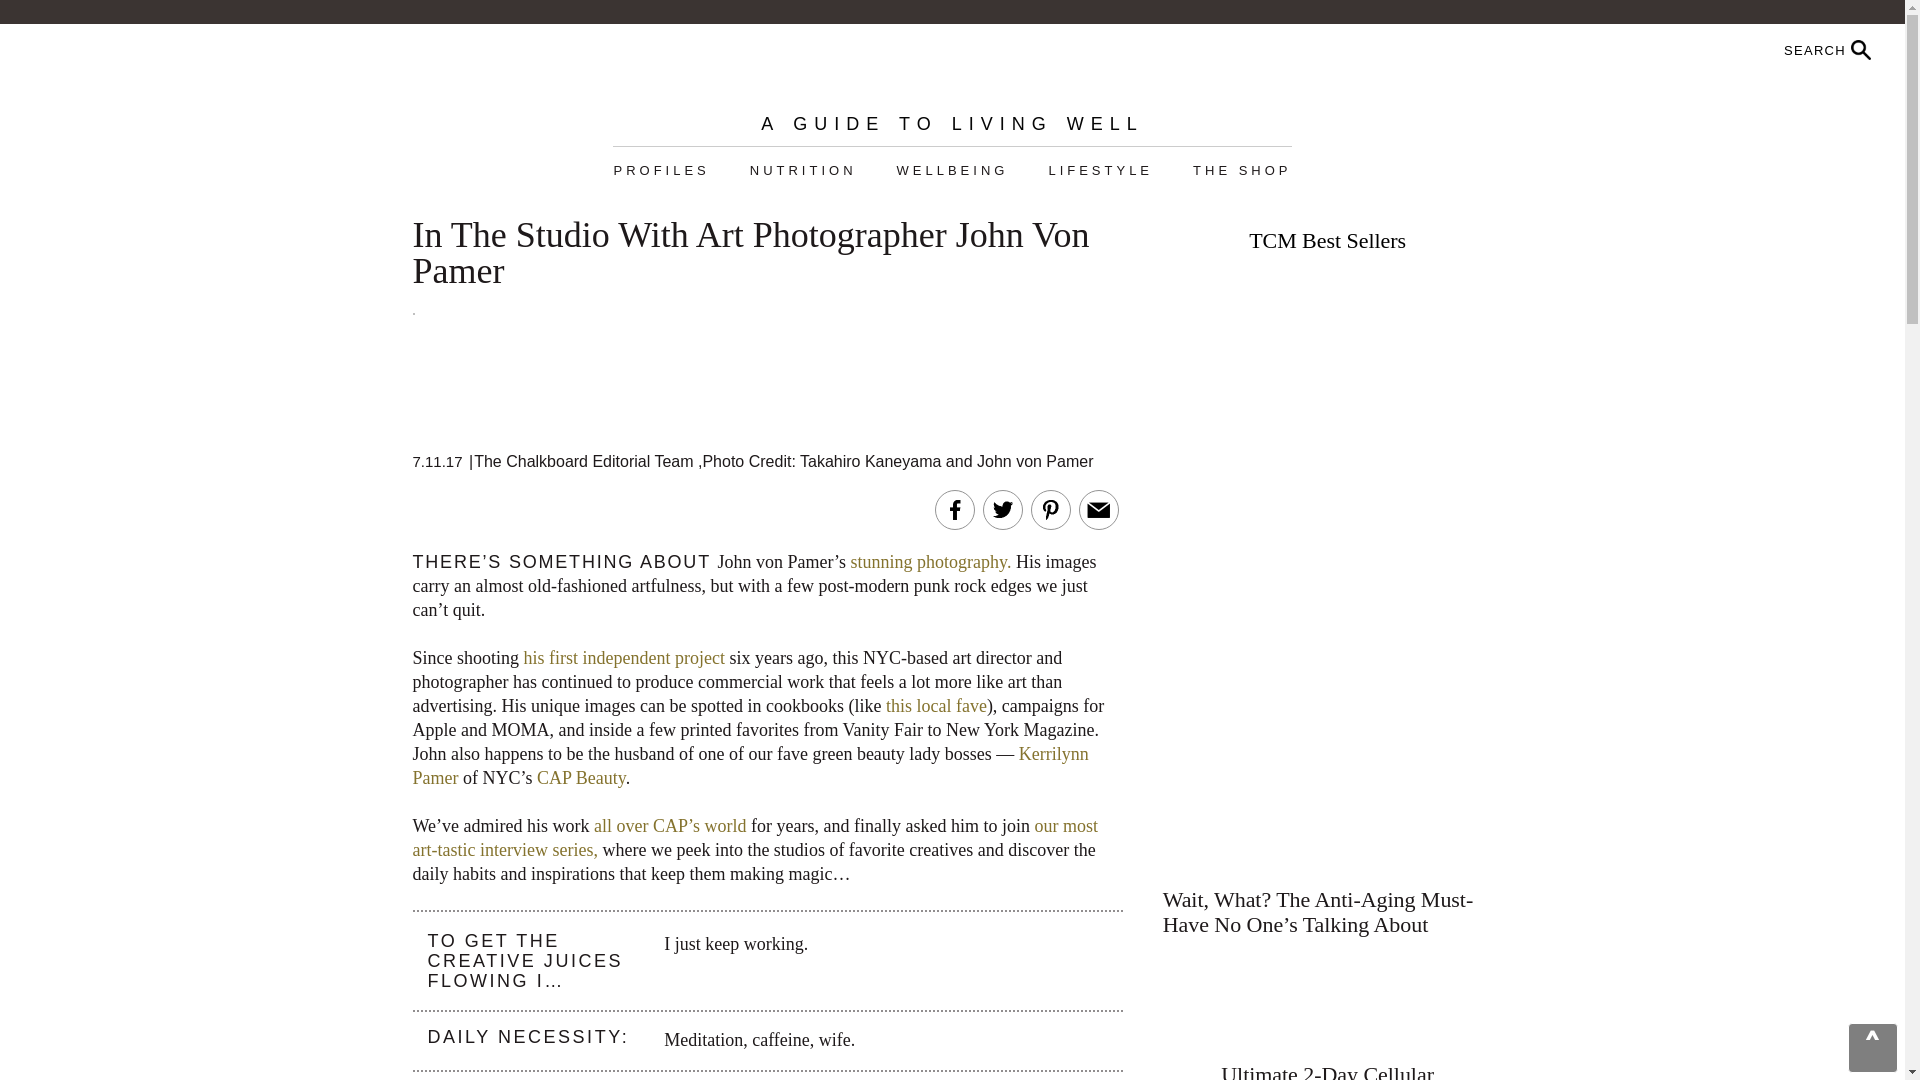 The width and height of the screenshot is (1920, 1080). Describe the element at coordinates (952, 68) in the screenshot. I see `The Chalkboard` at that location.